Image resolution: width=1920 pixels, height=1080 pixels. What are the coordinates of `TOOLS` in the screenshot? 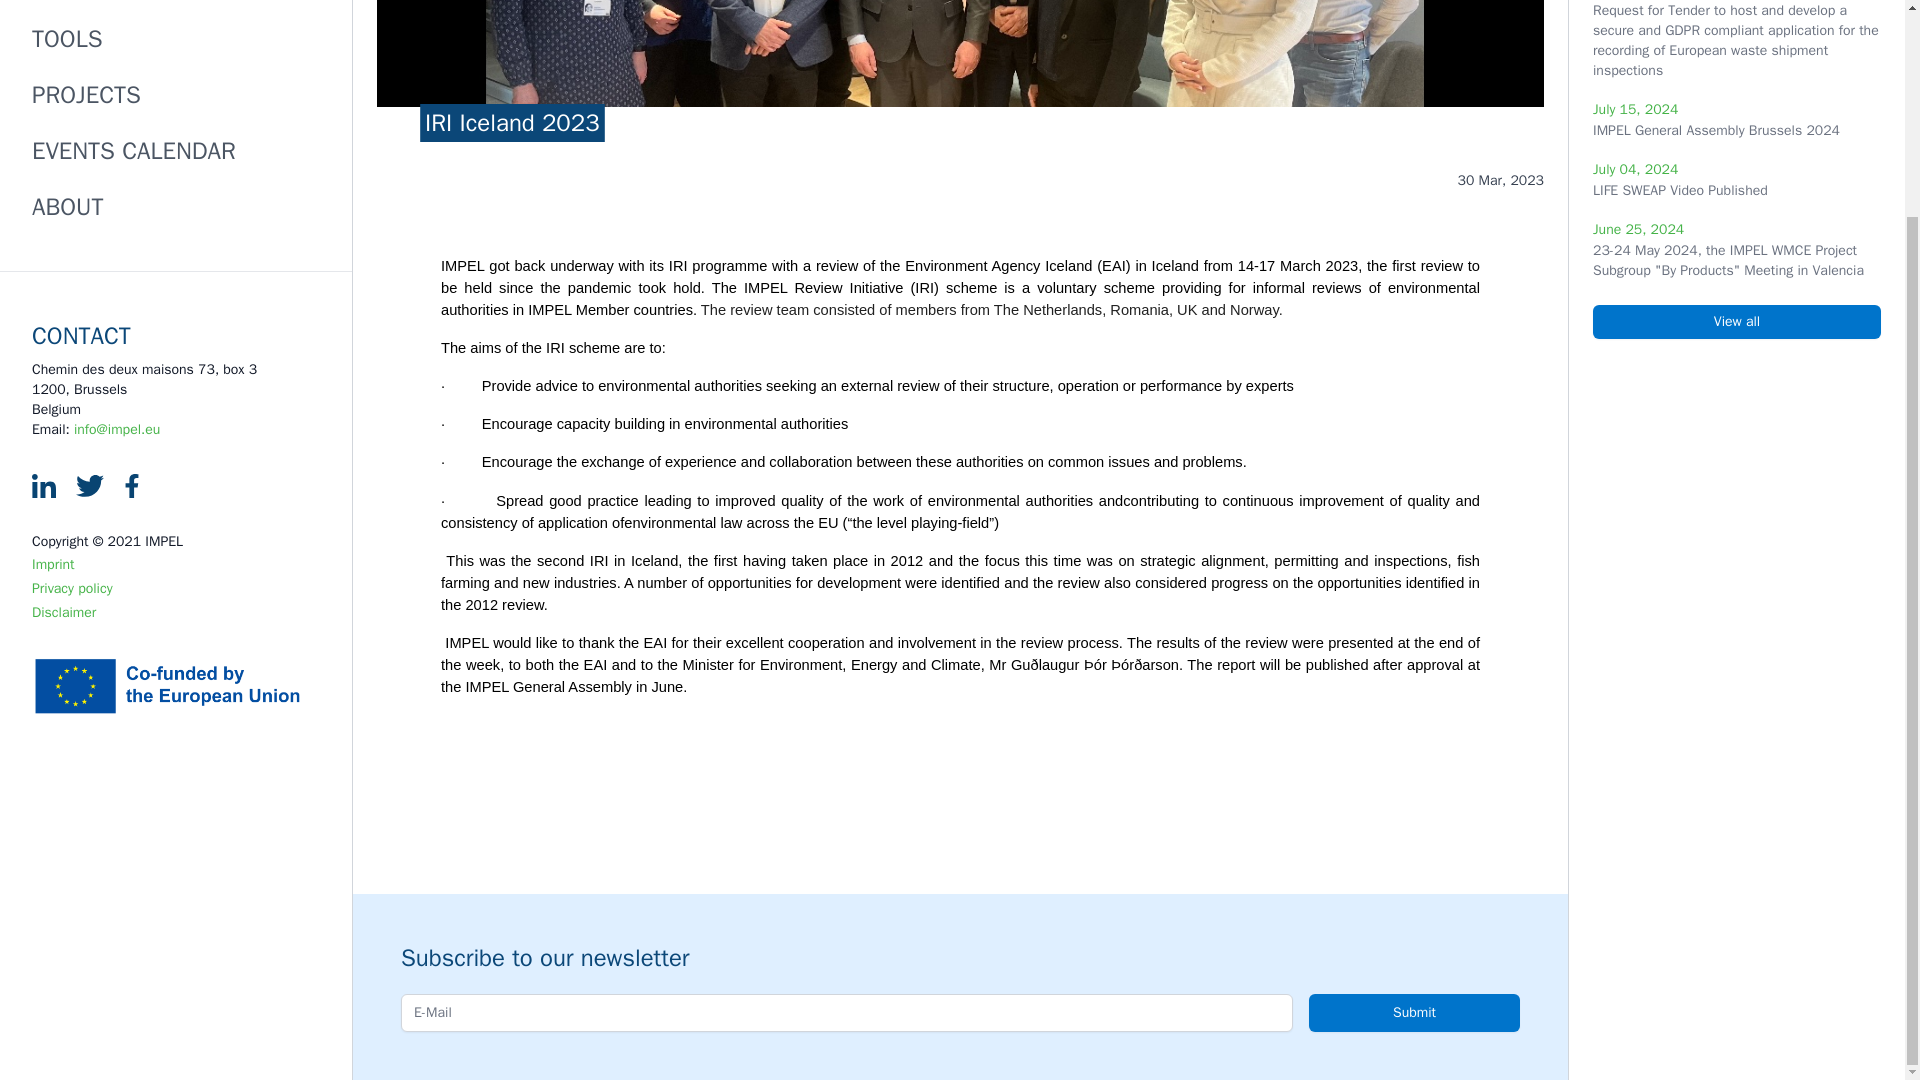 It's located at (68, 38).